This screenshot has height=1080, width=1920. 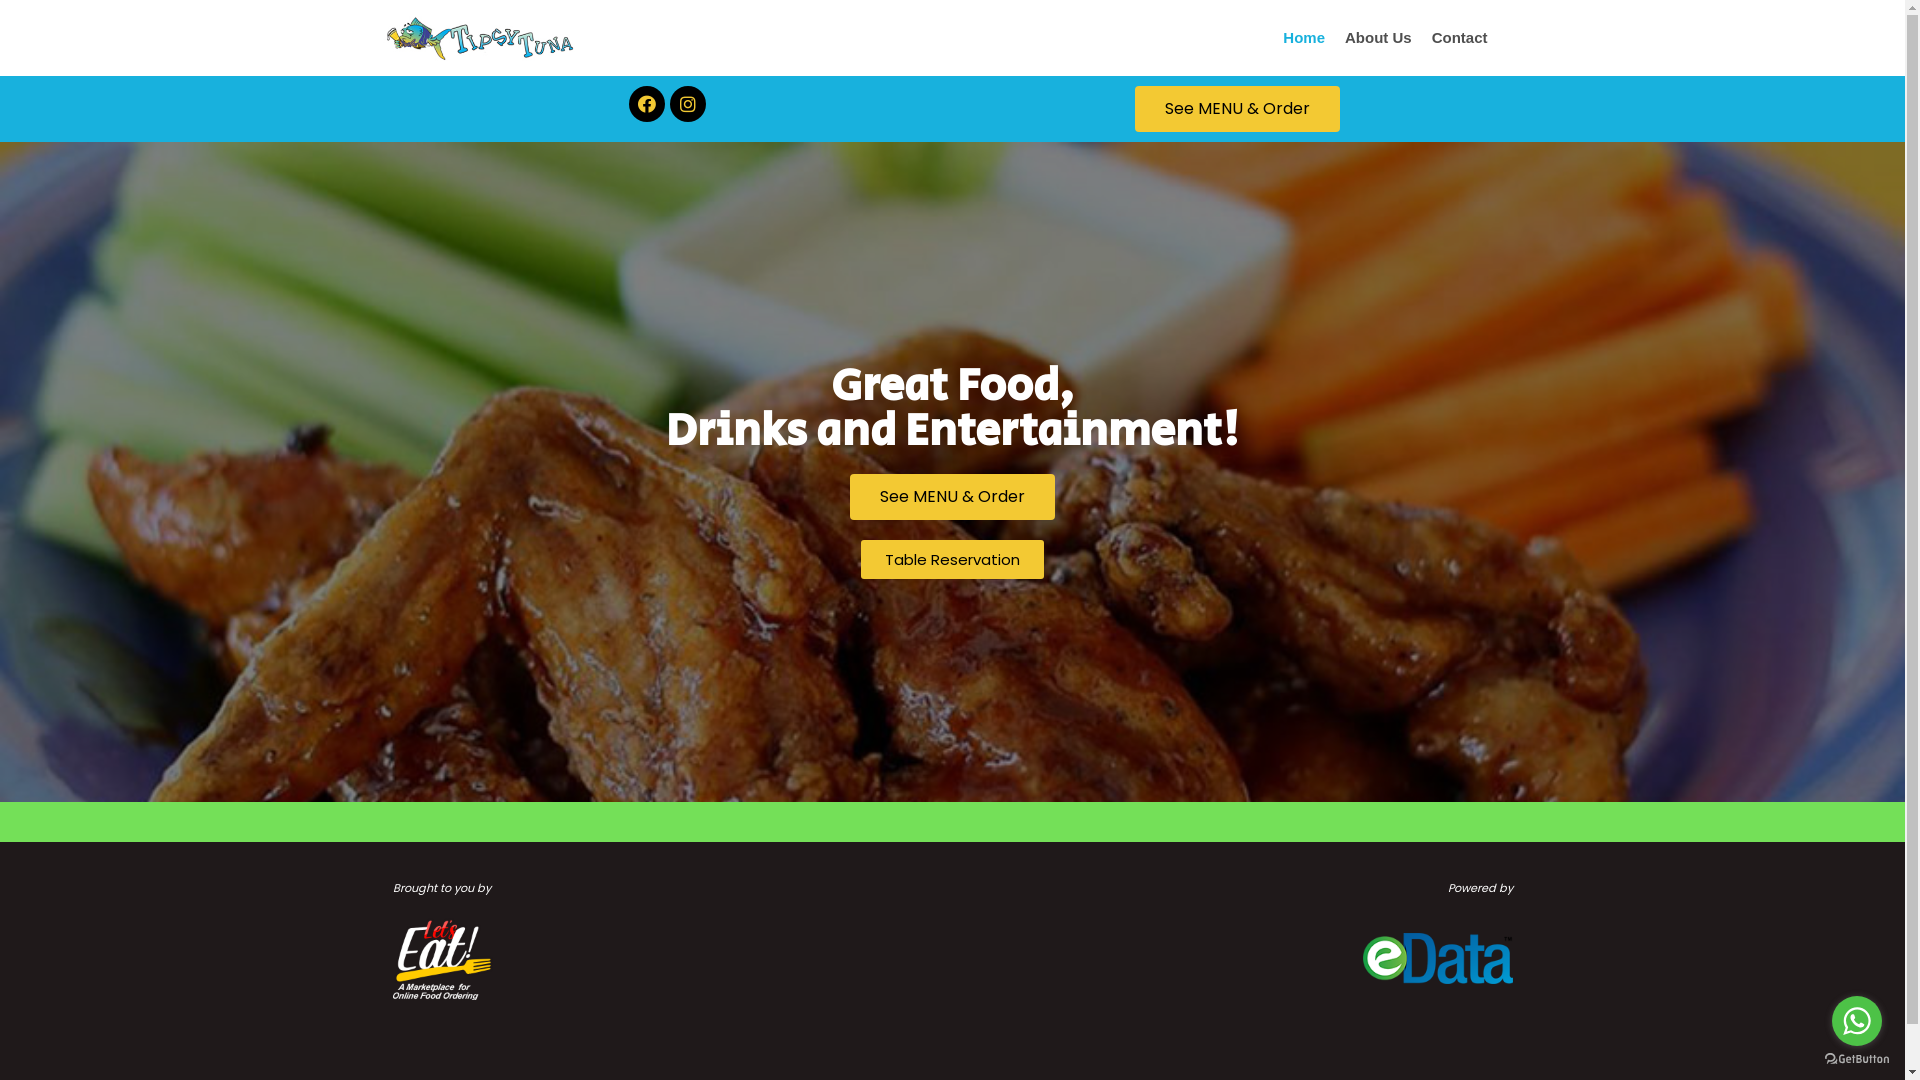 What do you see at coordinates (482, 38) in the screenshot?
I see `Tipsy Tuna` at bounding box center [482, 38].